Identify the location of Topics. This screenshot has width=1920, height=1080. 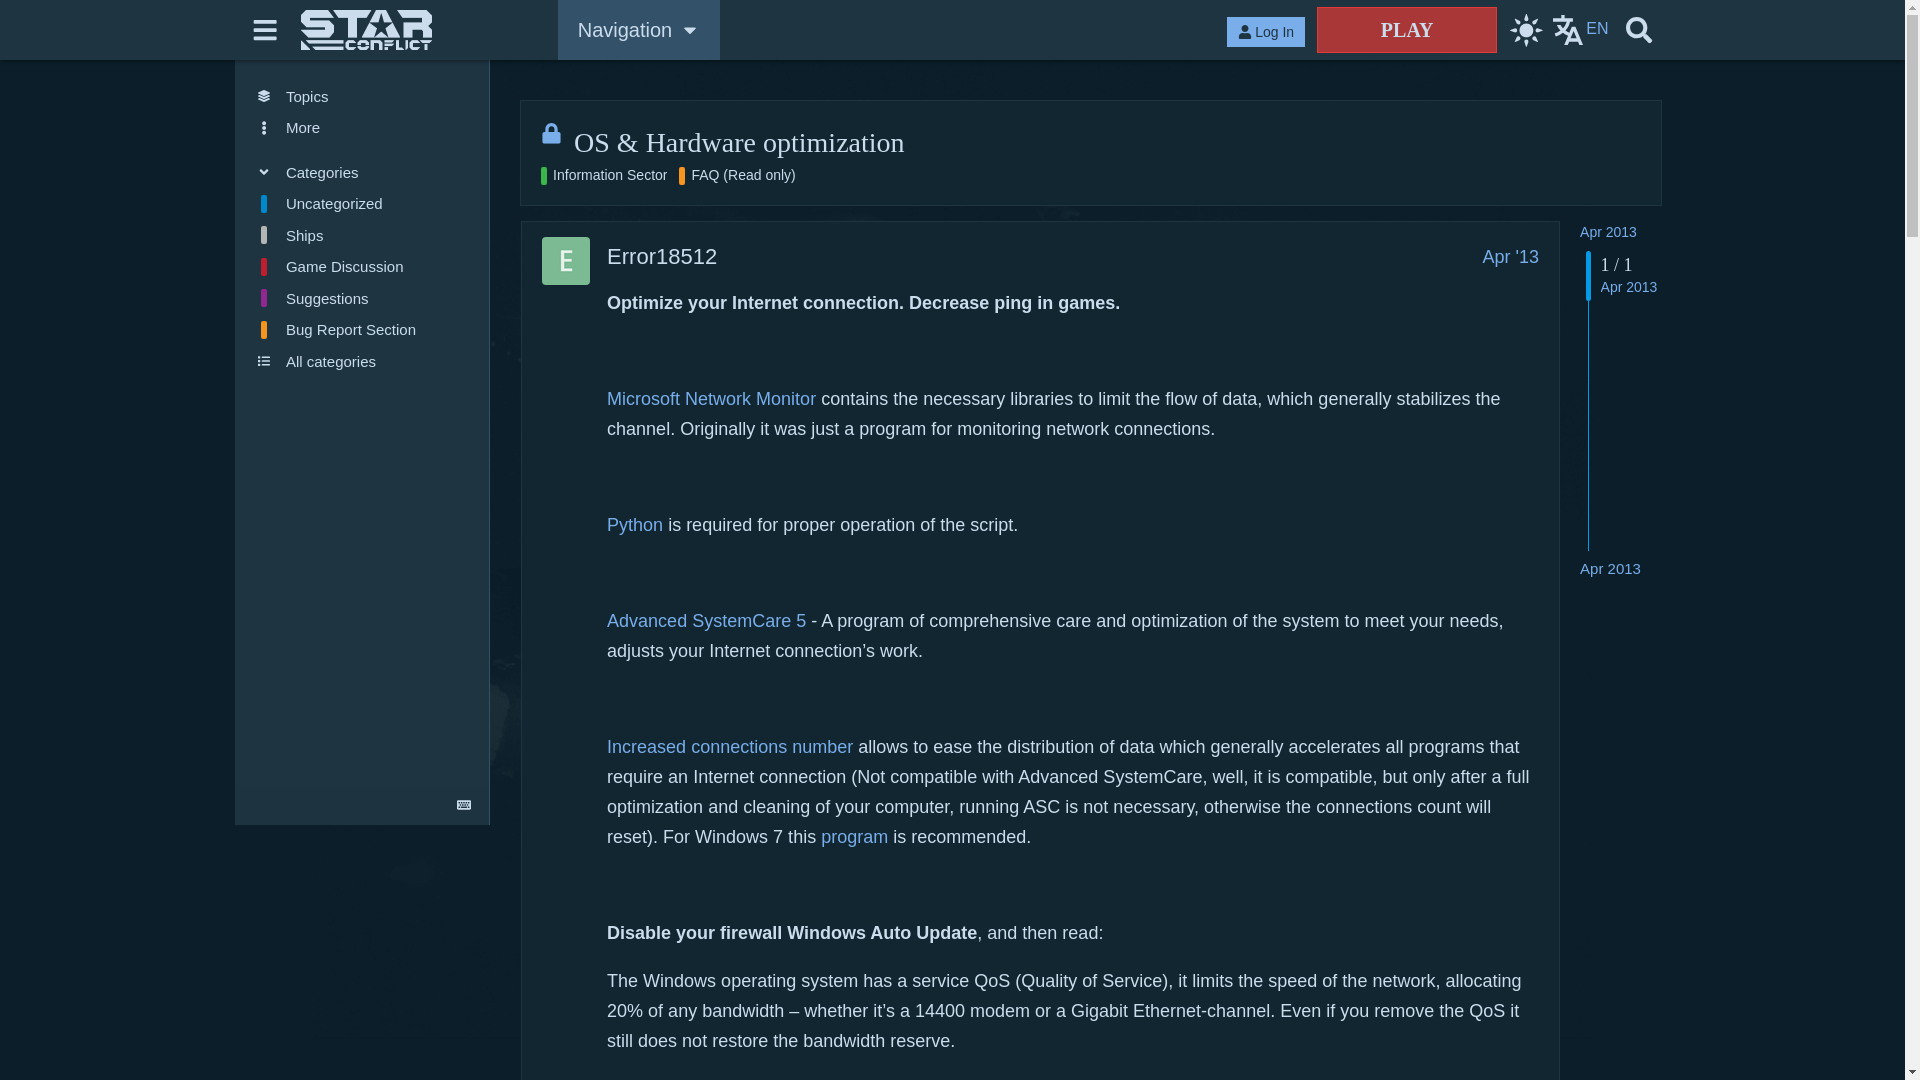
(362, 96).